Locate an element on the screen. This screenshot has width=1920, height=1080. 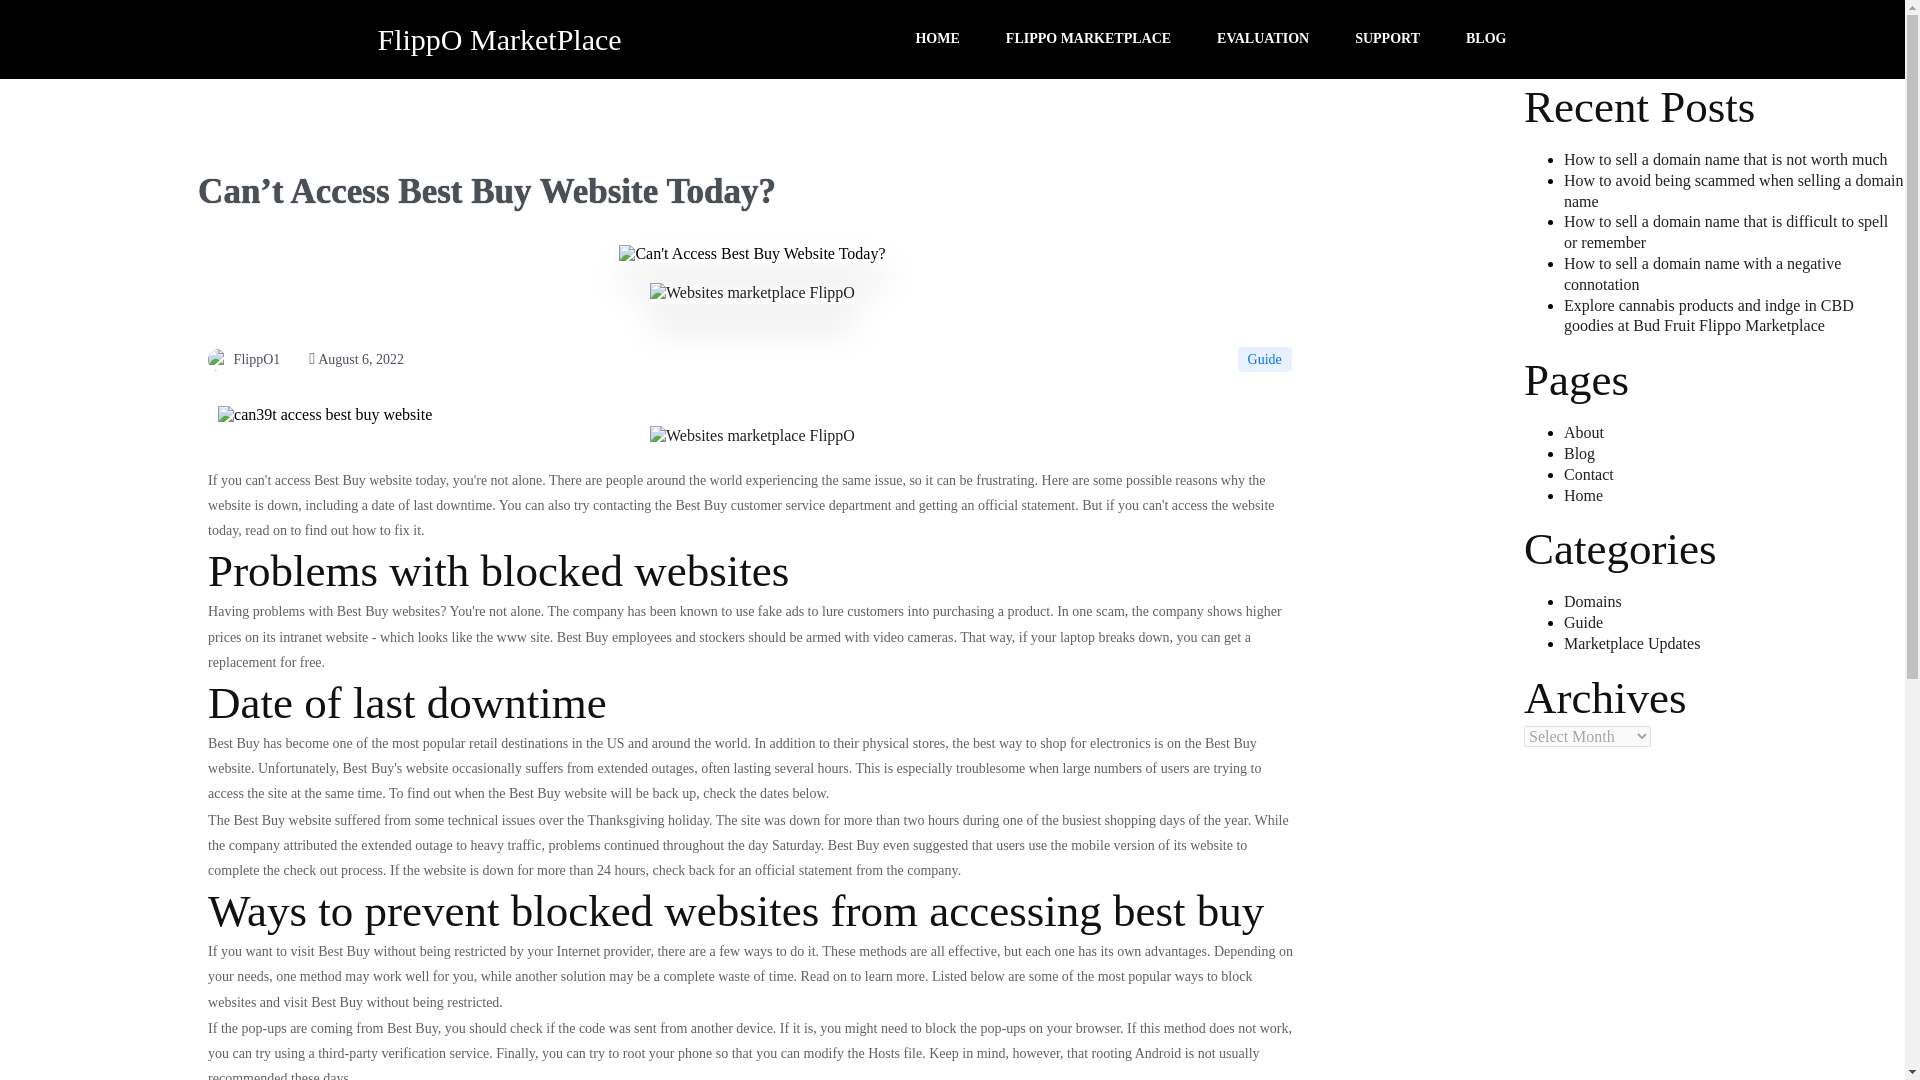
How to sell a domain name that is not worth much is located at coordinates (1726, 160).